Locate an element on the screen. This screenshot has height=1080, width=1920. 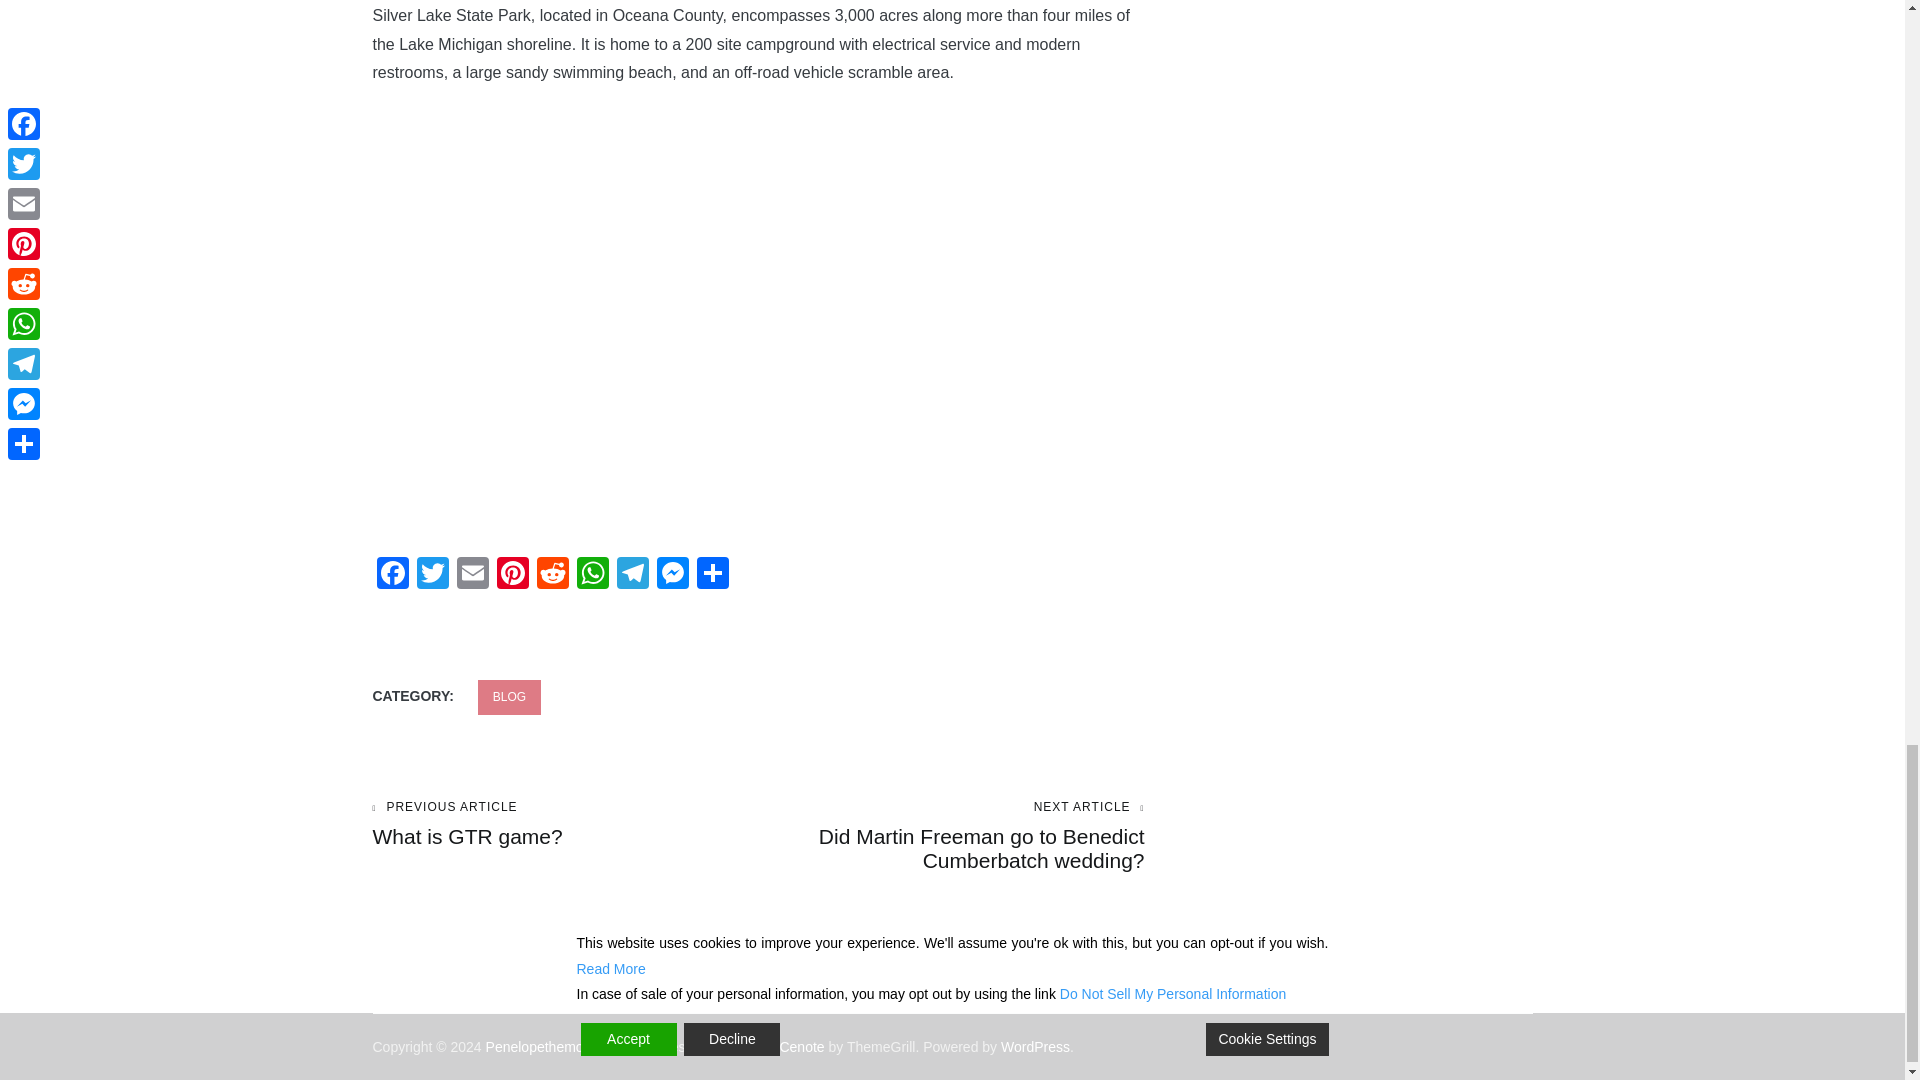
Messenger is located at coordinates (672, 576).